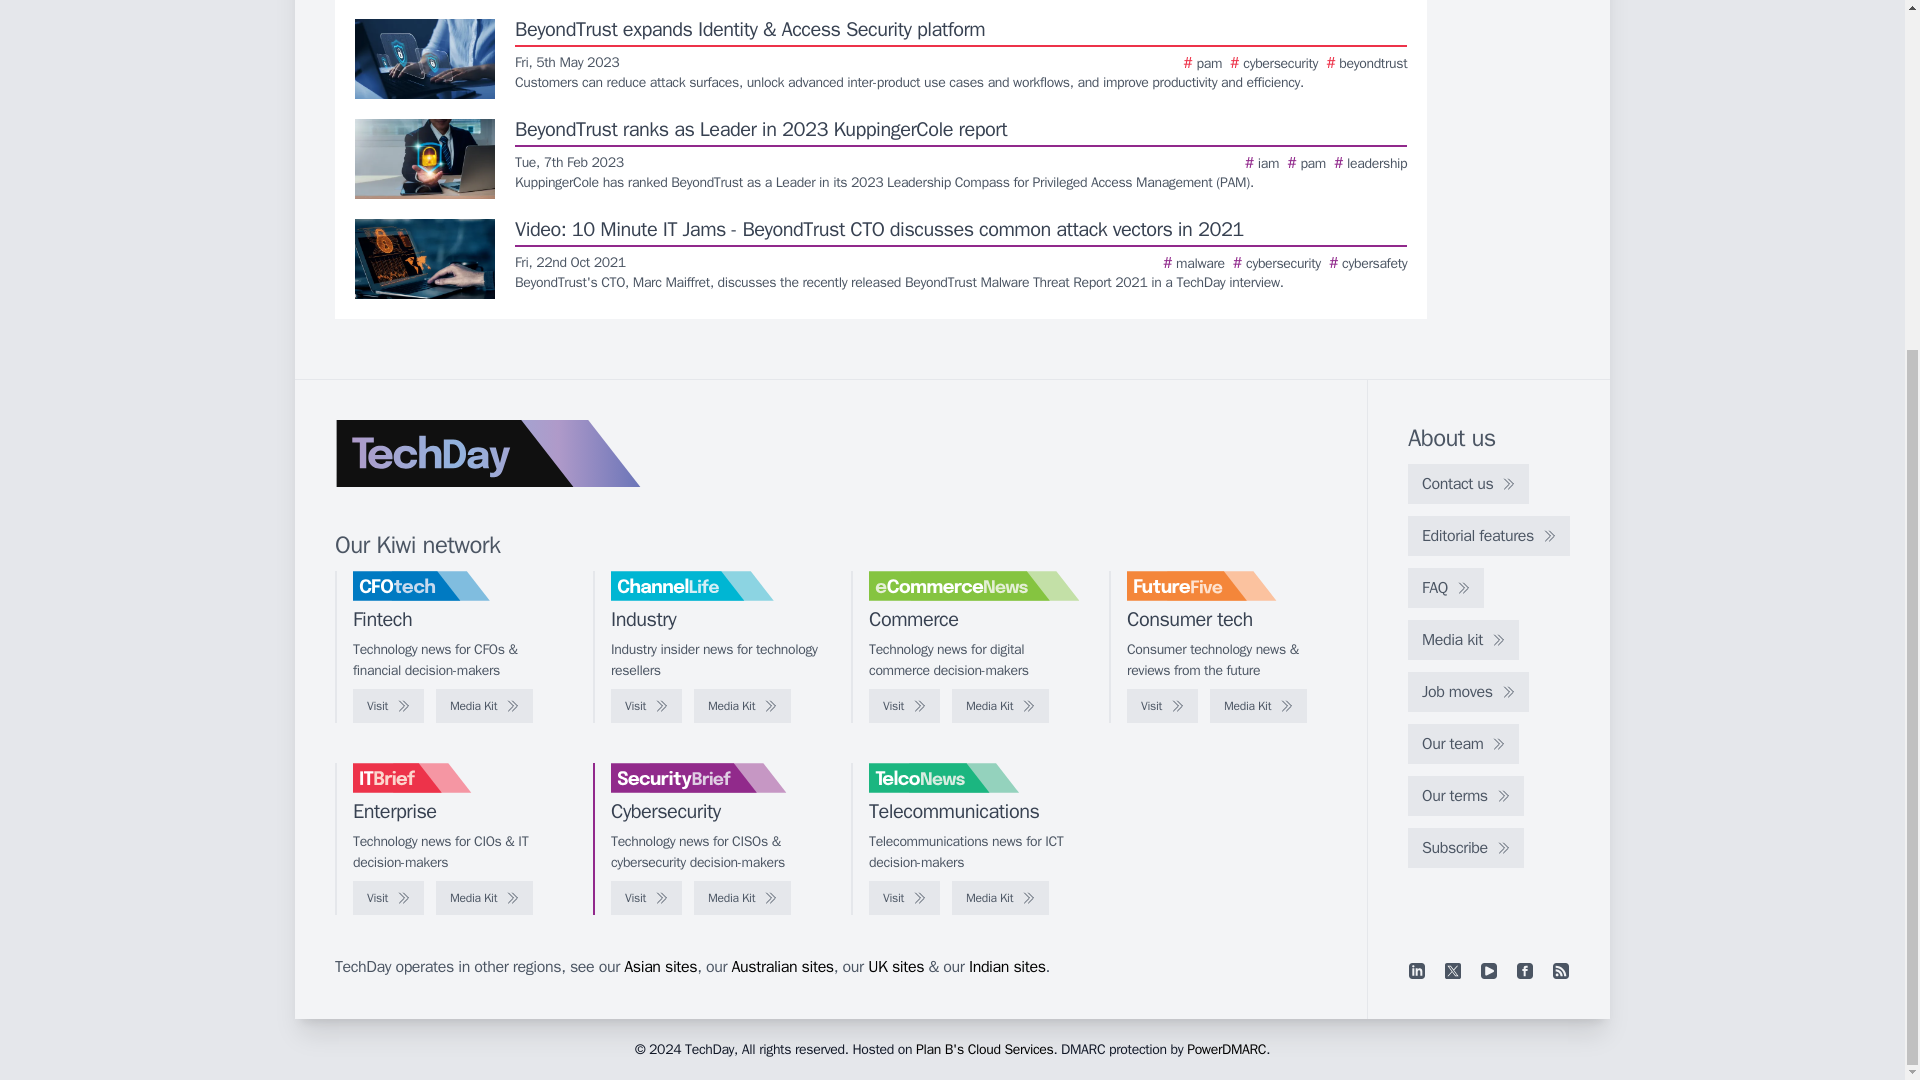 The image size is (1920, 1080). I want to click on Media Kit, so click(1258, 706).